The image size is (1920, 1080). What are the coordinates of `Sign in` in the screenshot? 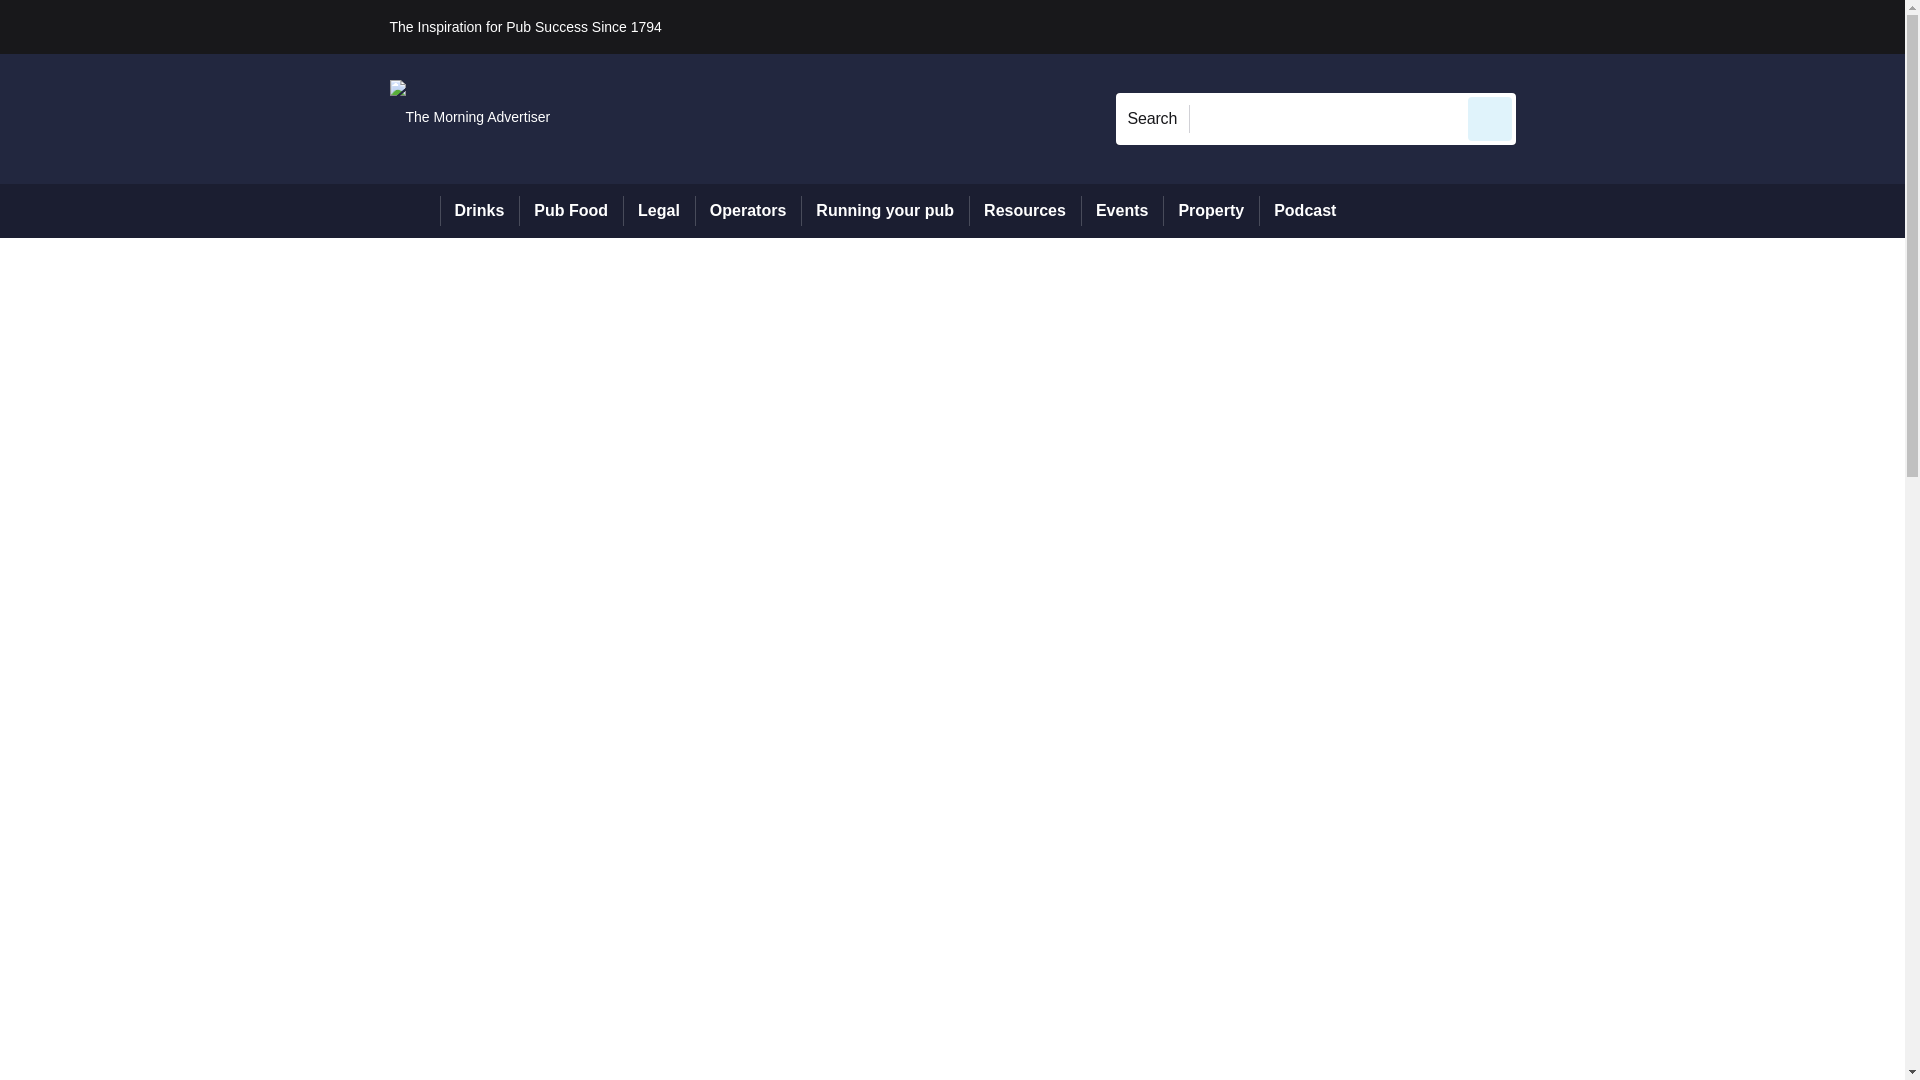 It's located at (1545, 26).